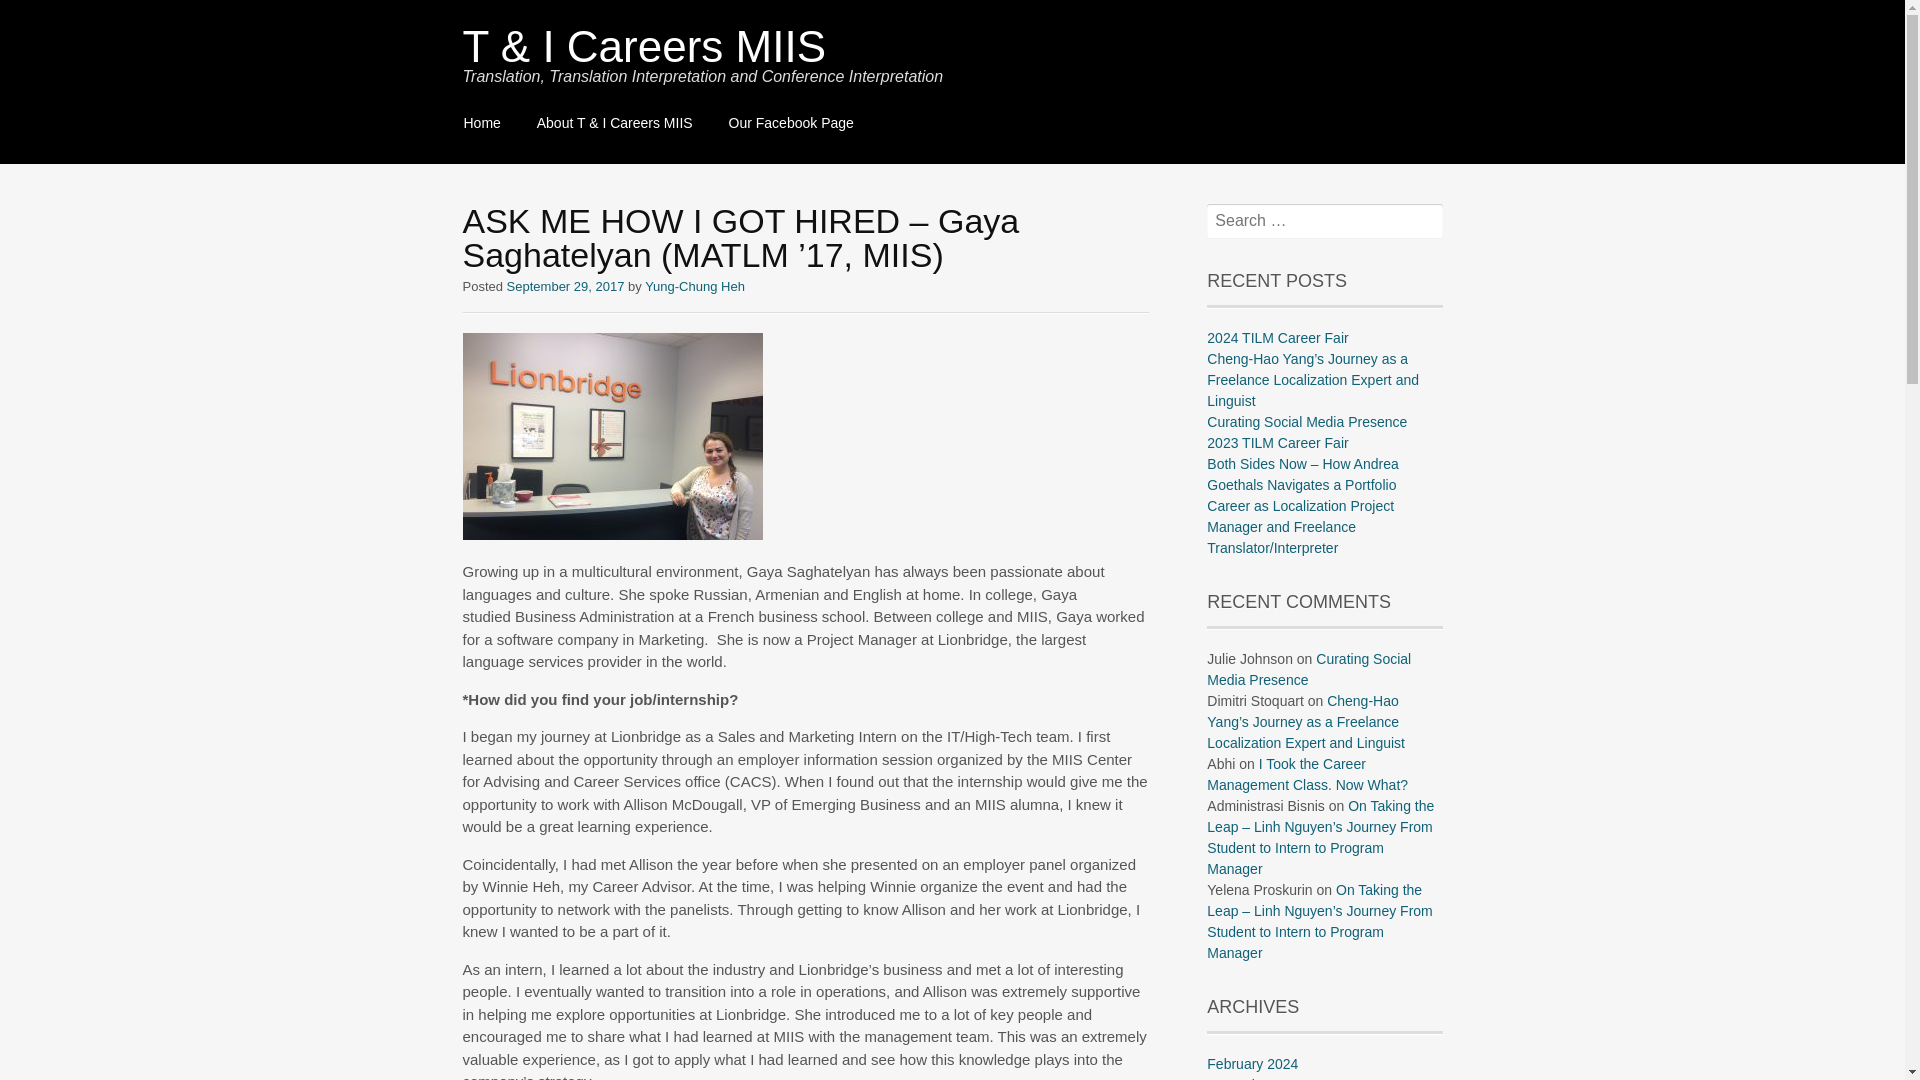 Image resolution: width=1920 pixels, height=1080 pixels. Describe the element at coordinates (1277, 443) in the screenshot. I see `2023 TILM Career Fair` at that location.